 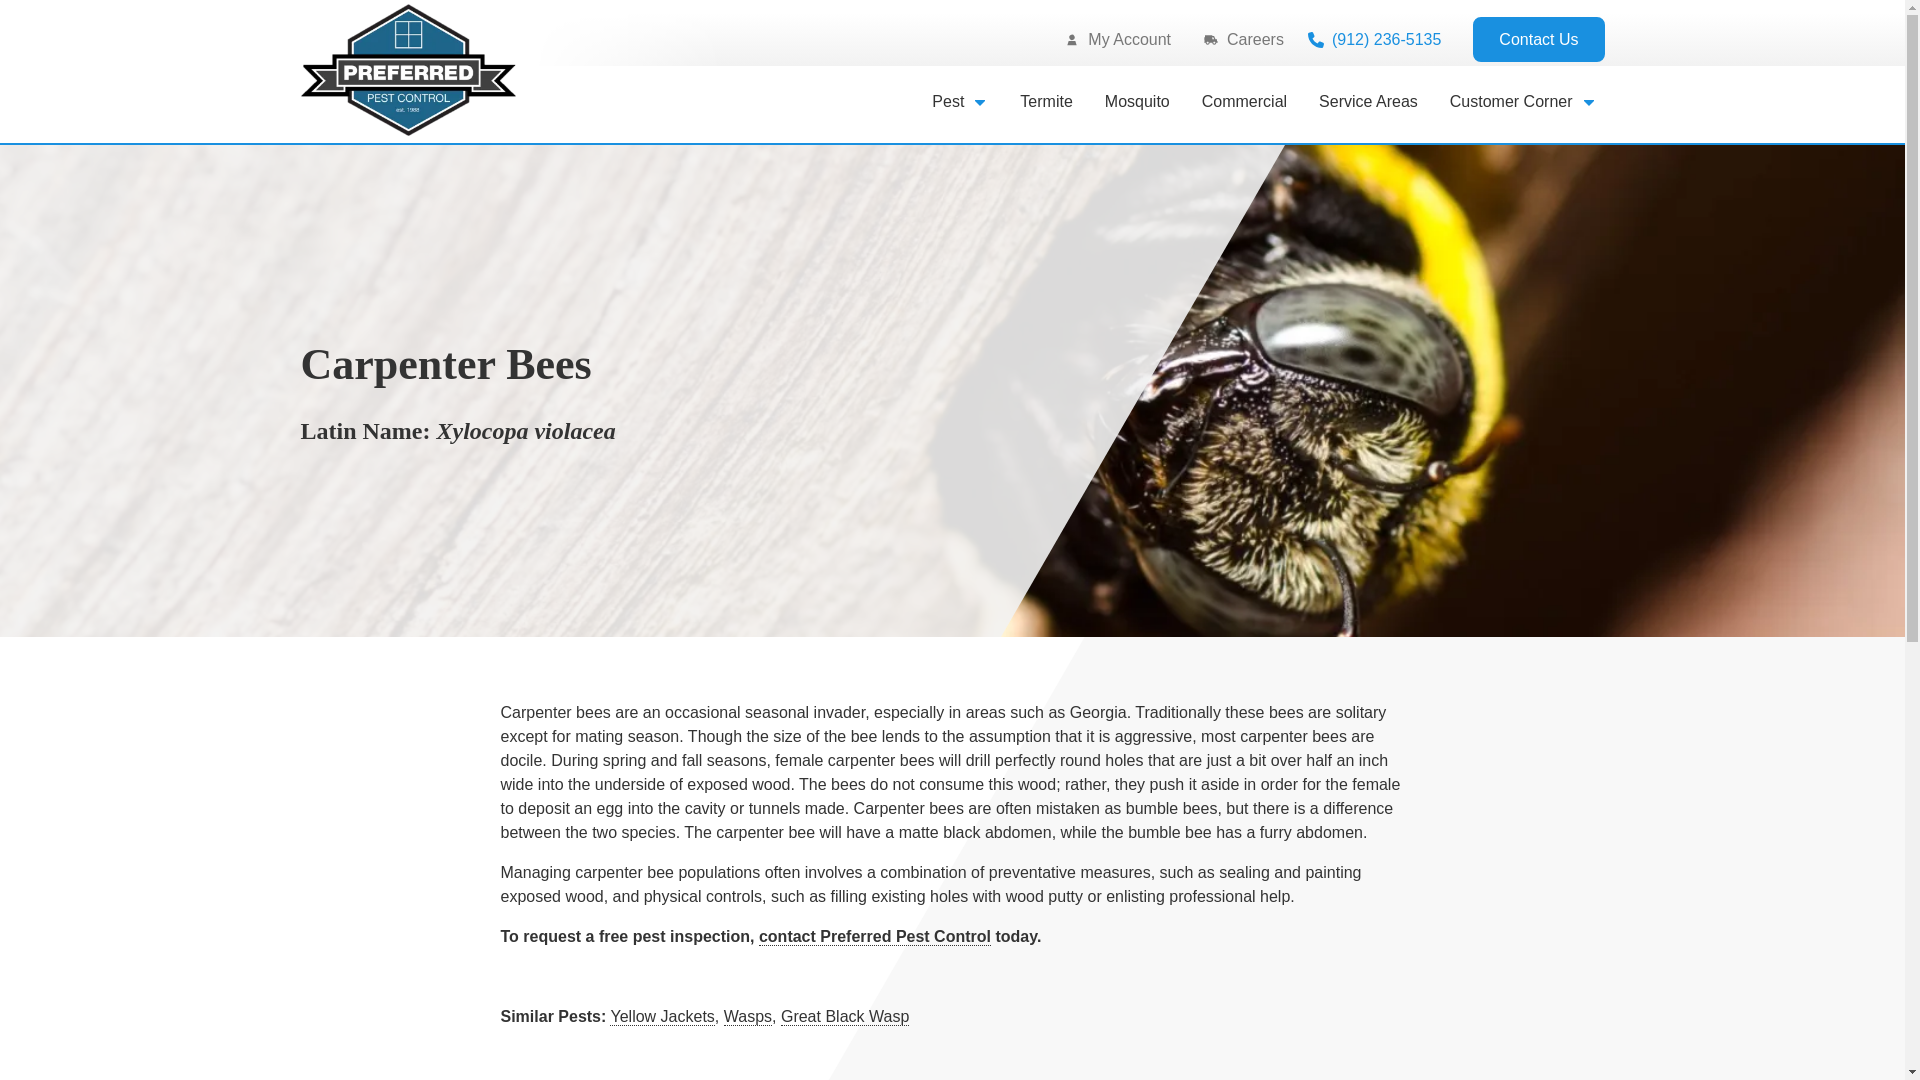 I want to click on My Account, so click(x=1117, y=40).